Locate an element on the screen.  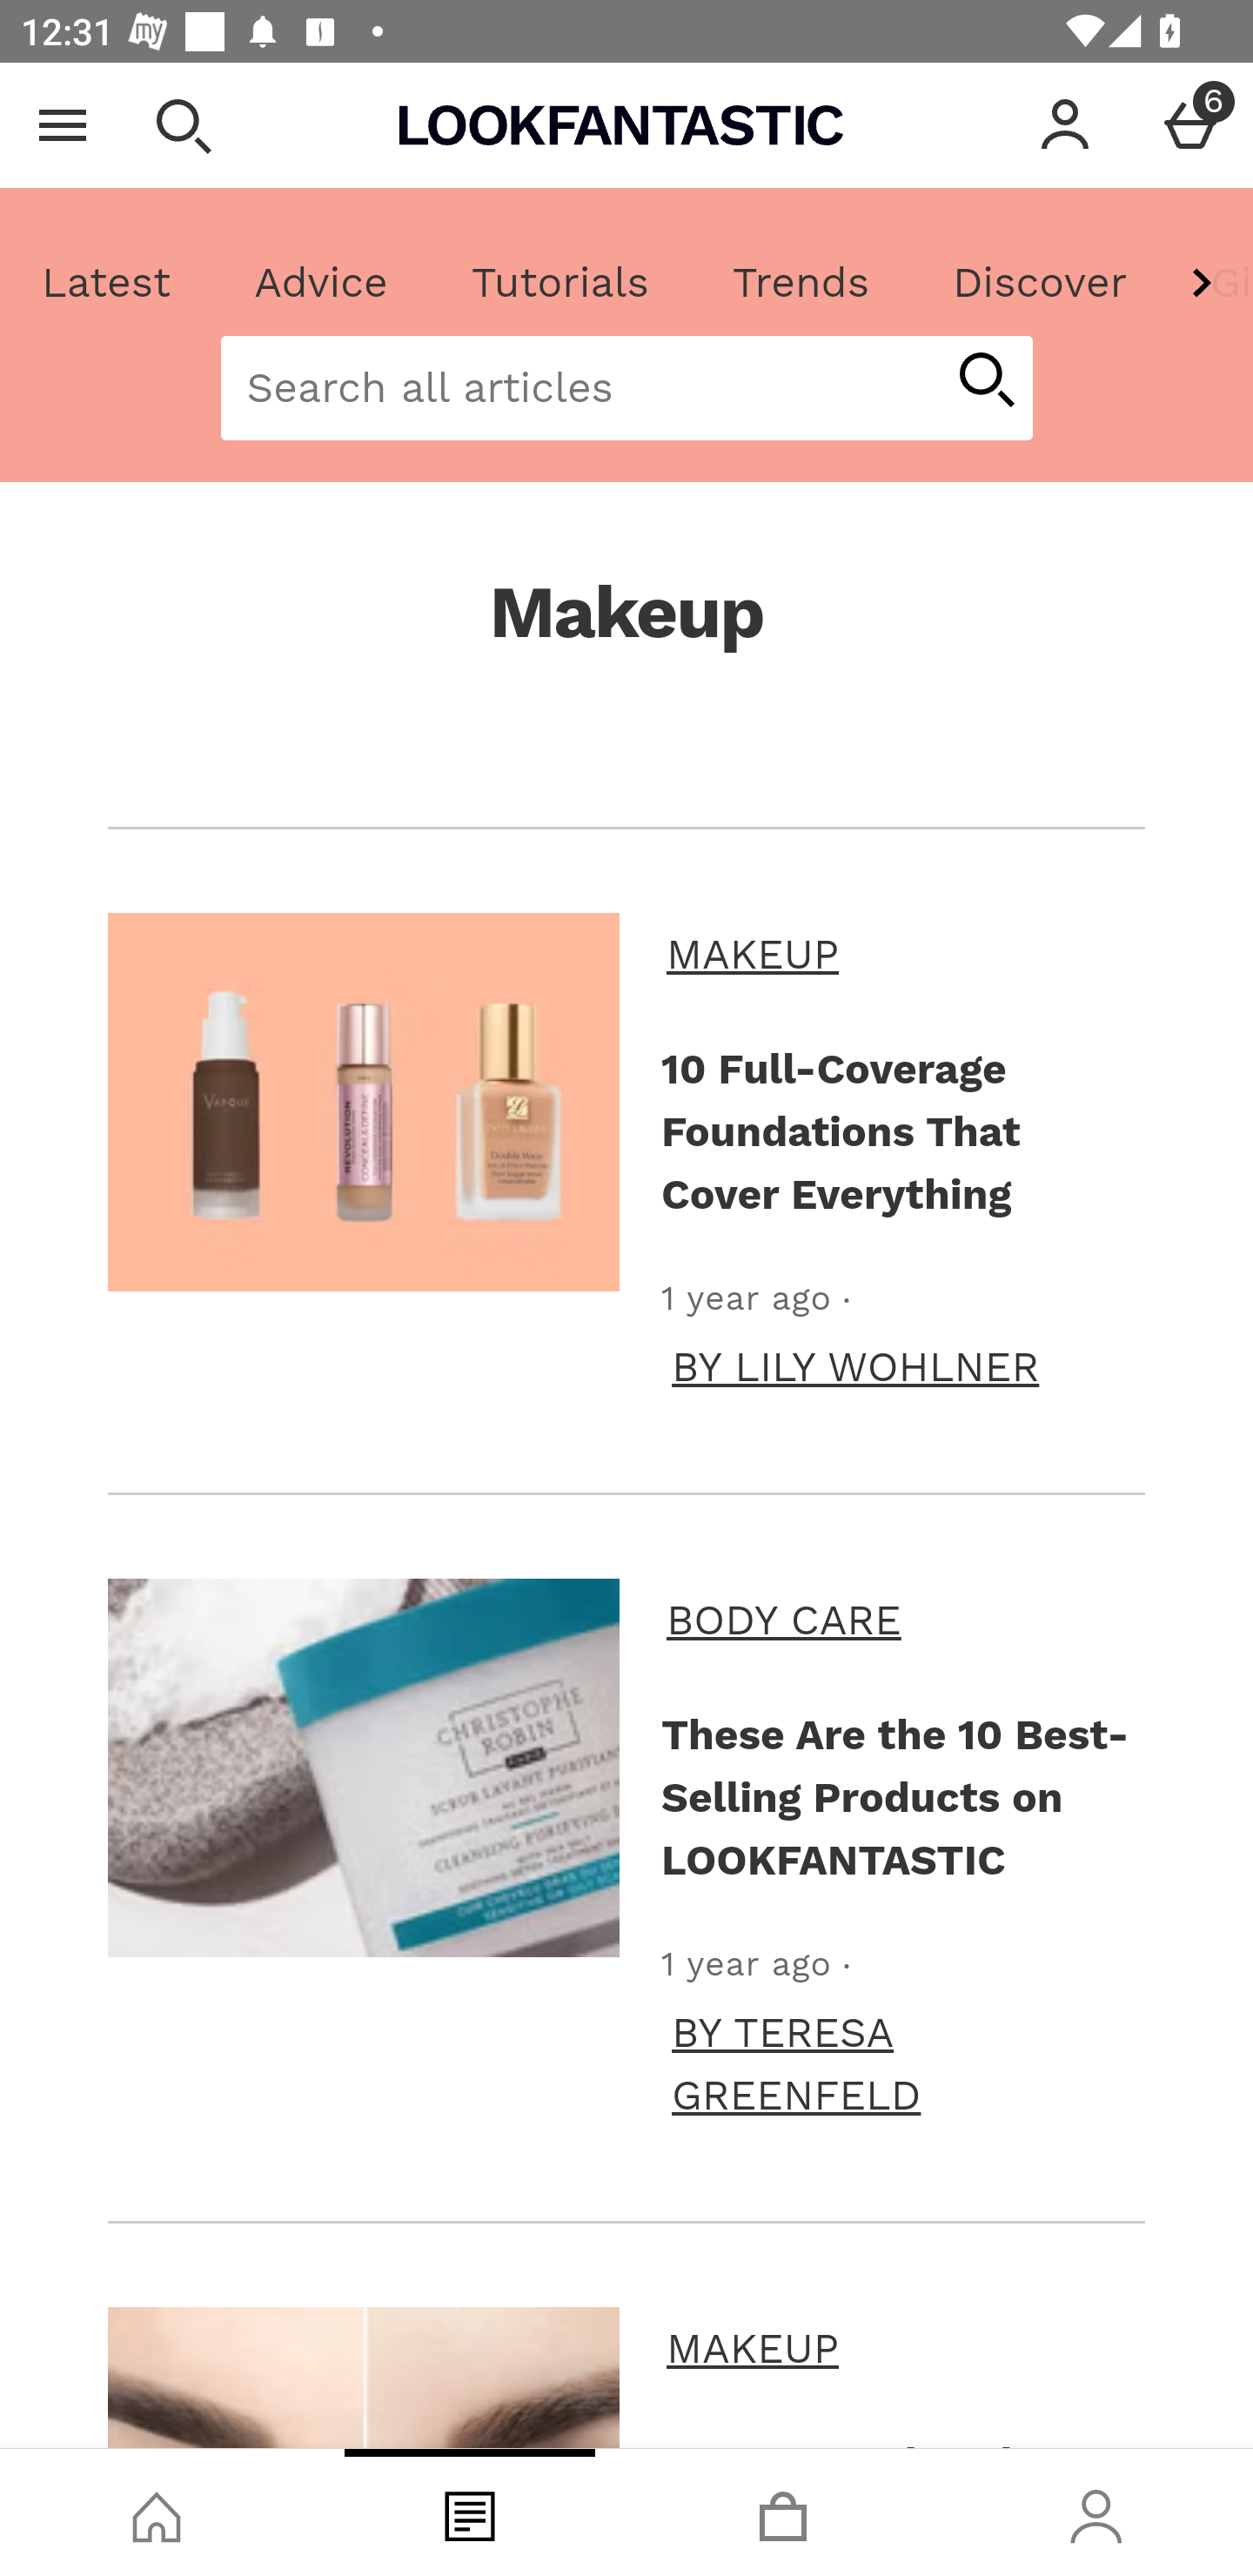
Account is located at coordinates (1065, 125).